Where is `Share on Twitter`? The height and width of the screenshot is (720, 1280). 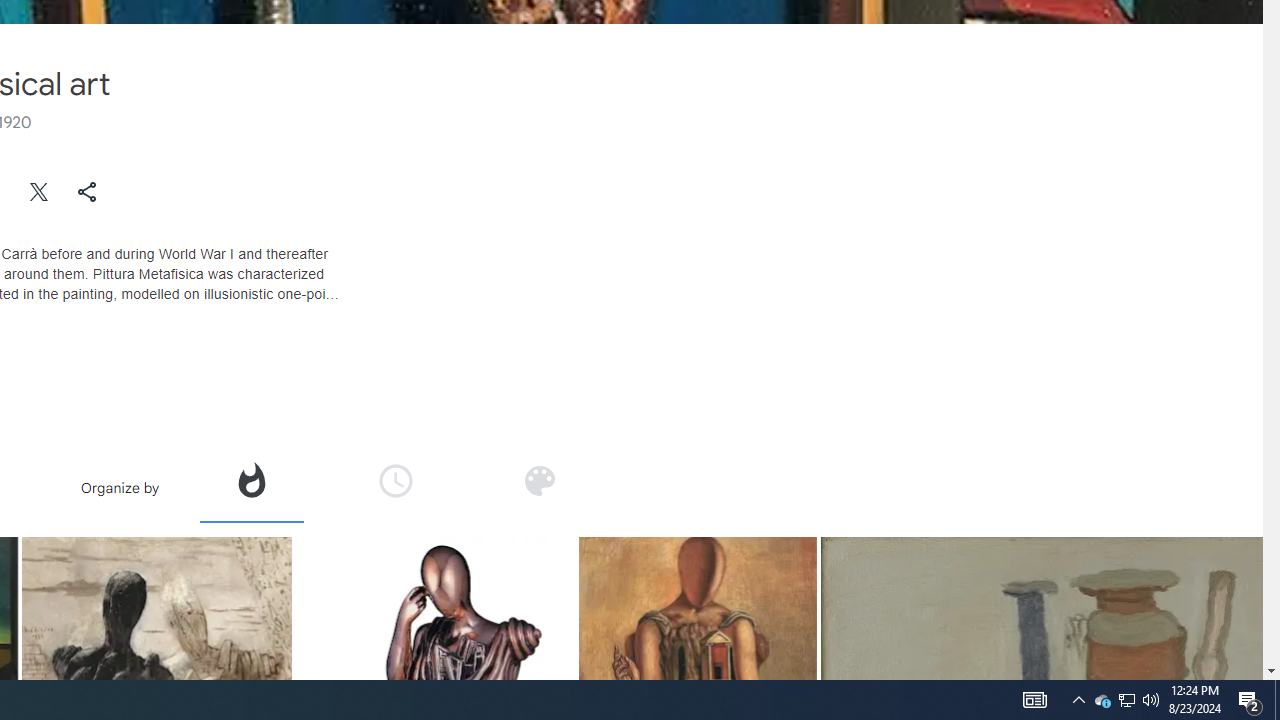 Share on Twitter is located at coordinates (40, 192).